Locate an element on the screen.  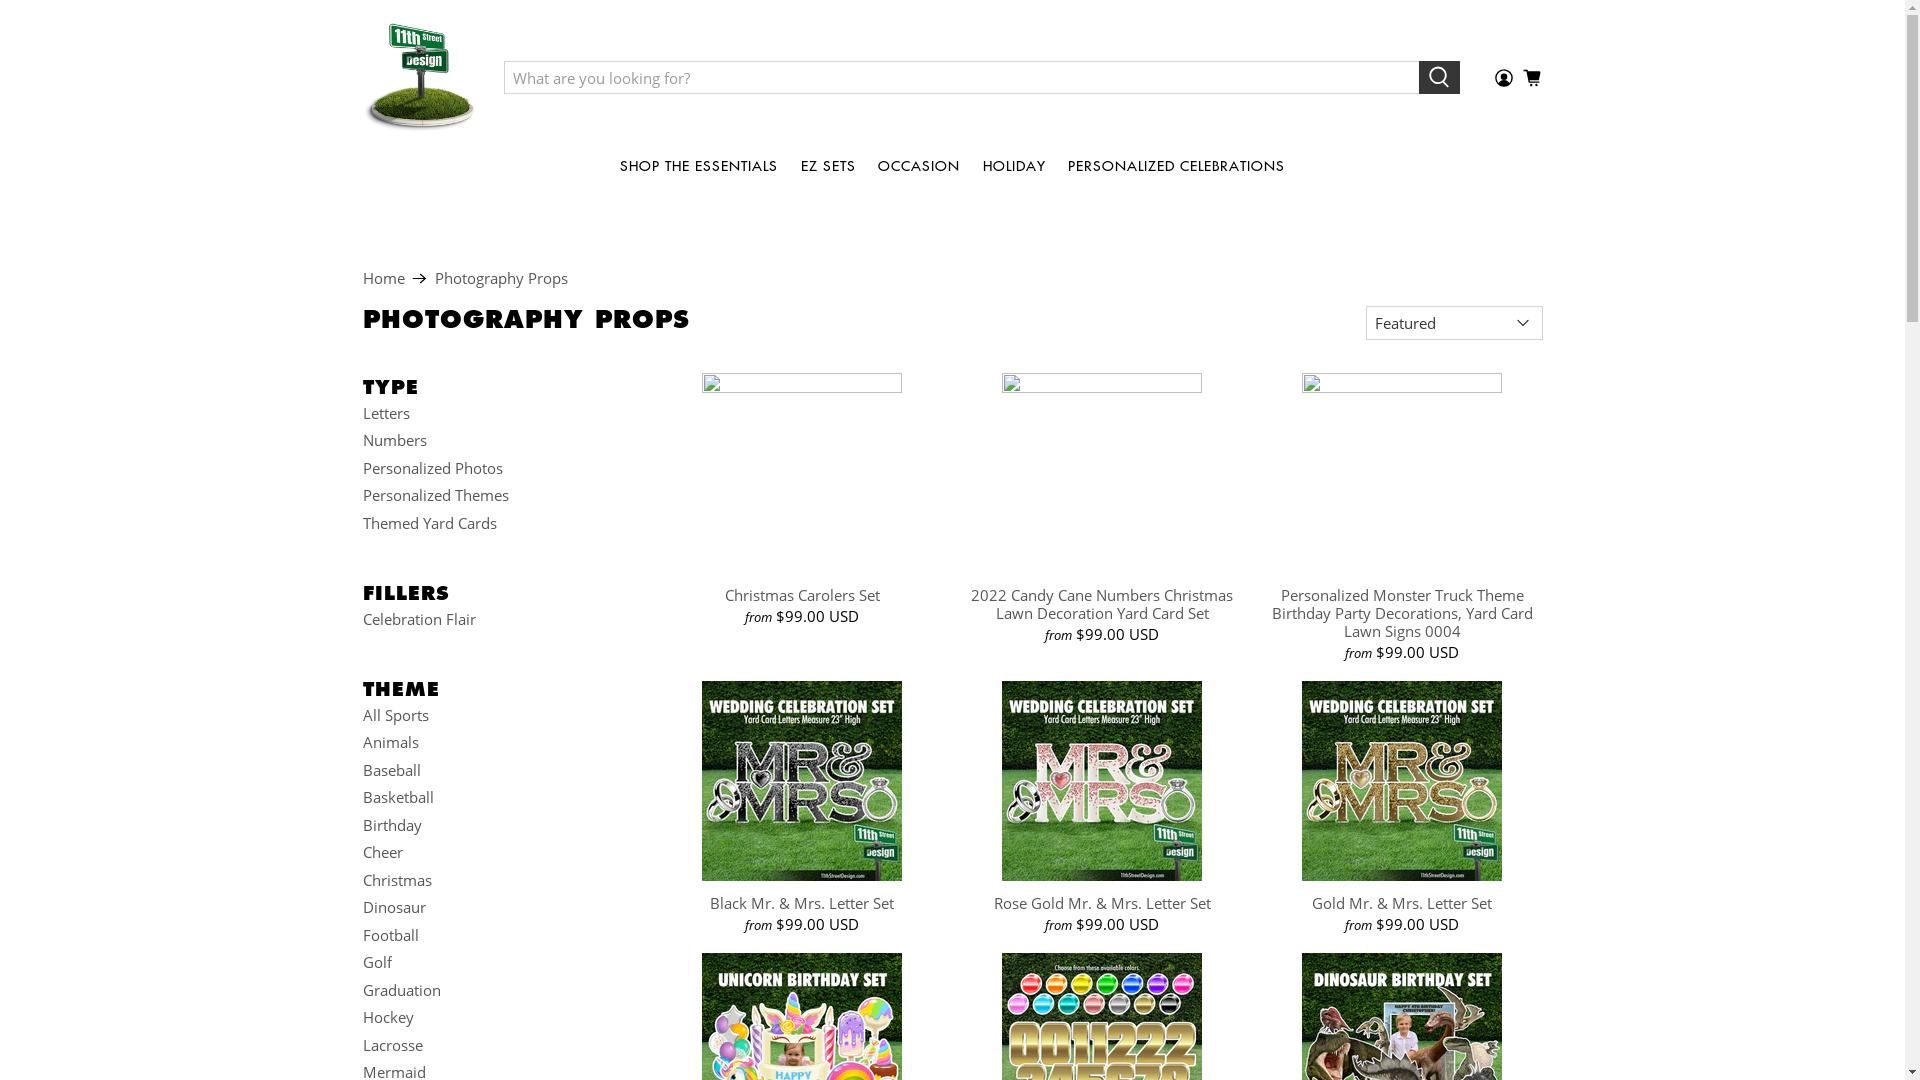
FKP is located at coordinates (1500, 545).